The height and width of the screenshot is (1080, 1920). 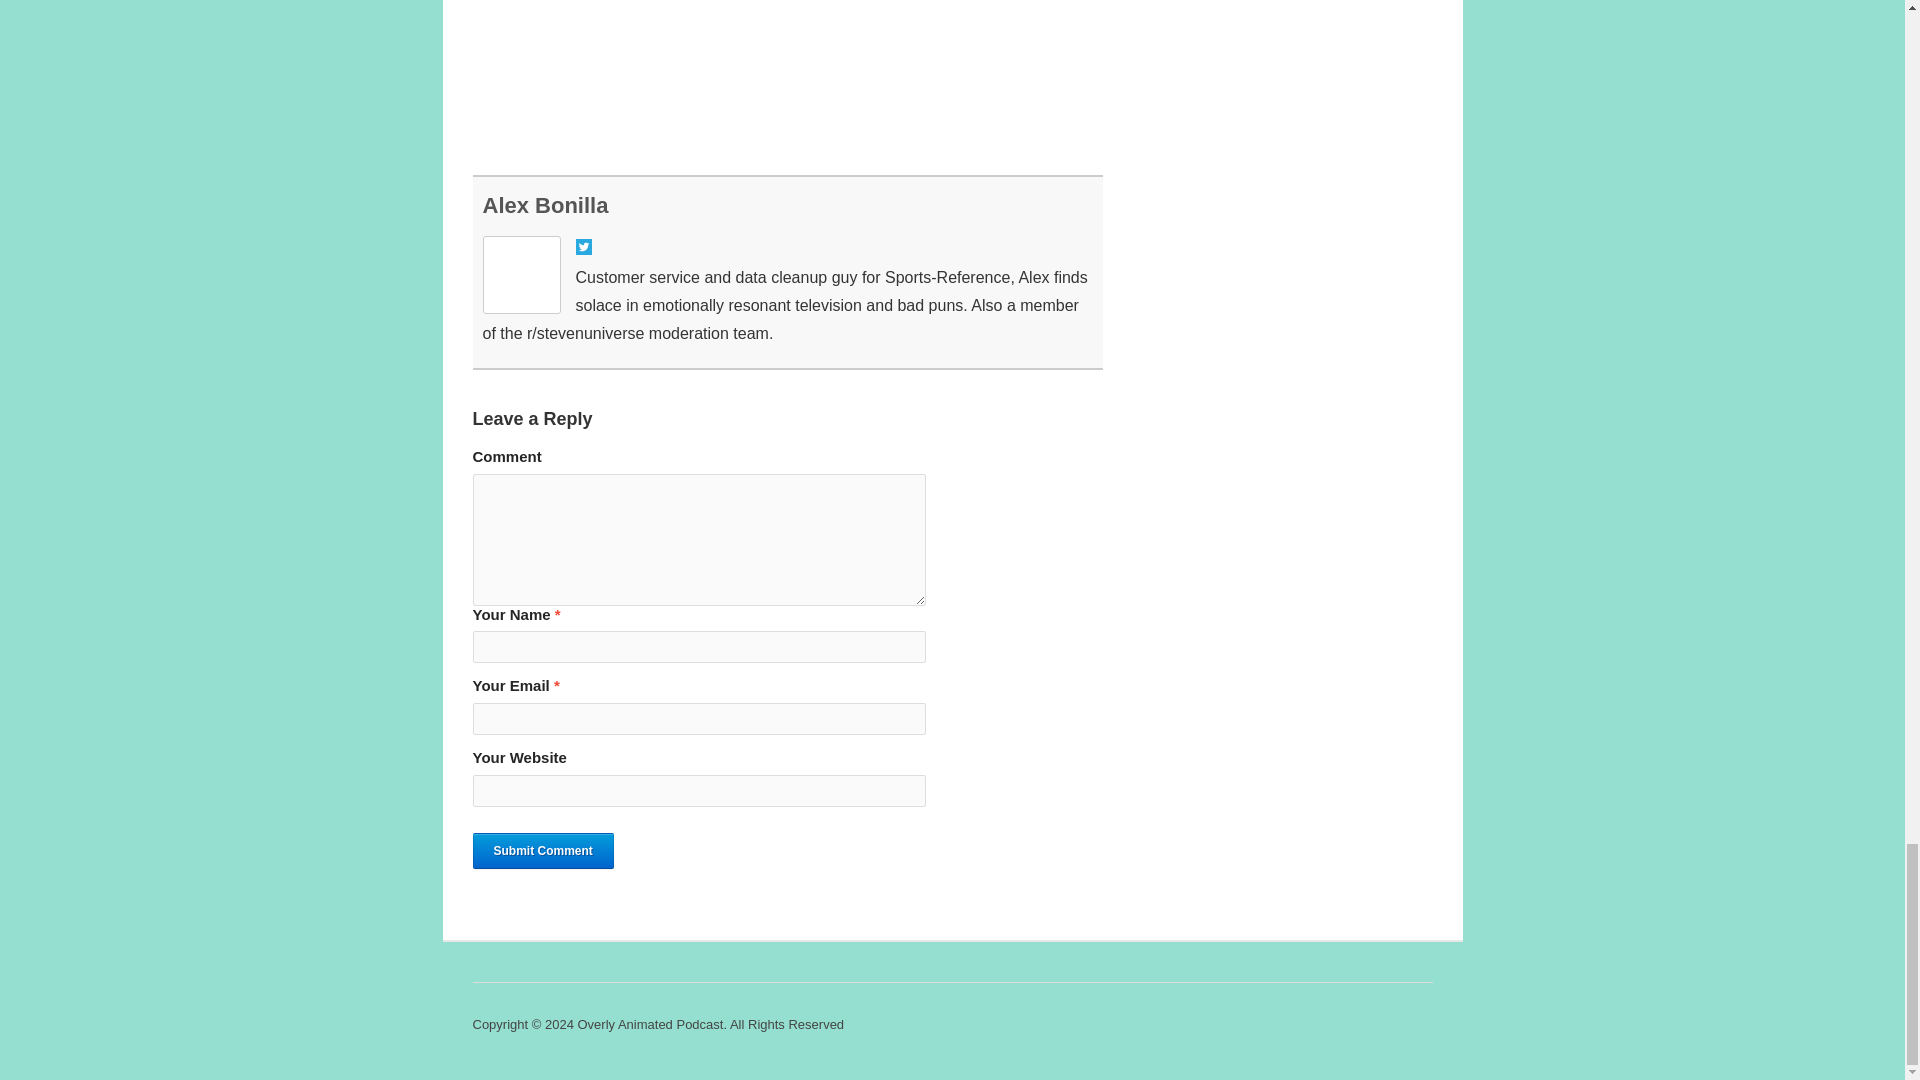 What do you see at coordinates (544, 206) in the screenshot?
I see `Alex Bonilla` at bounding box center [544, 206].